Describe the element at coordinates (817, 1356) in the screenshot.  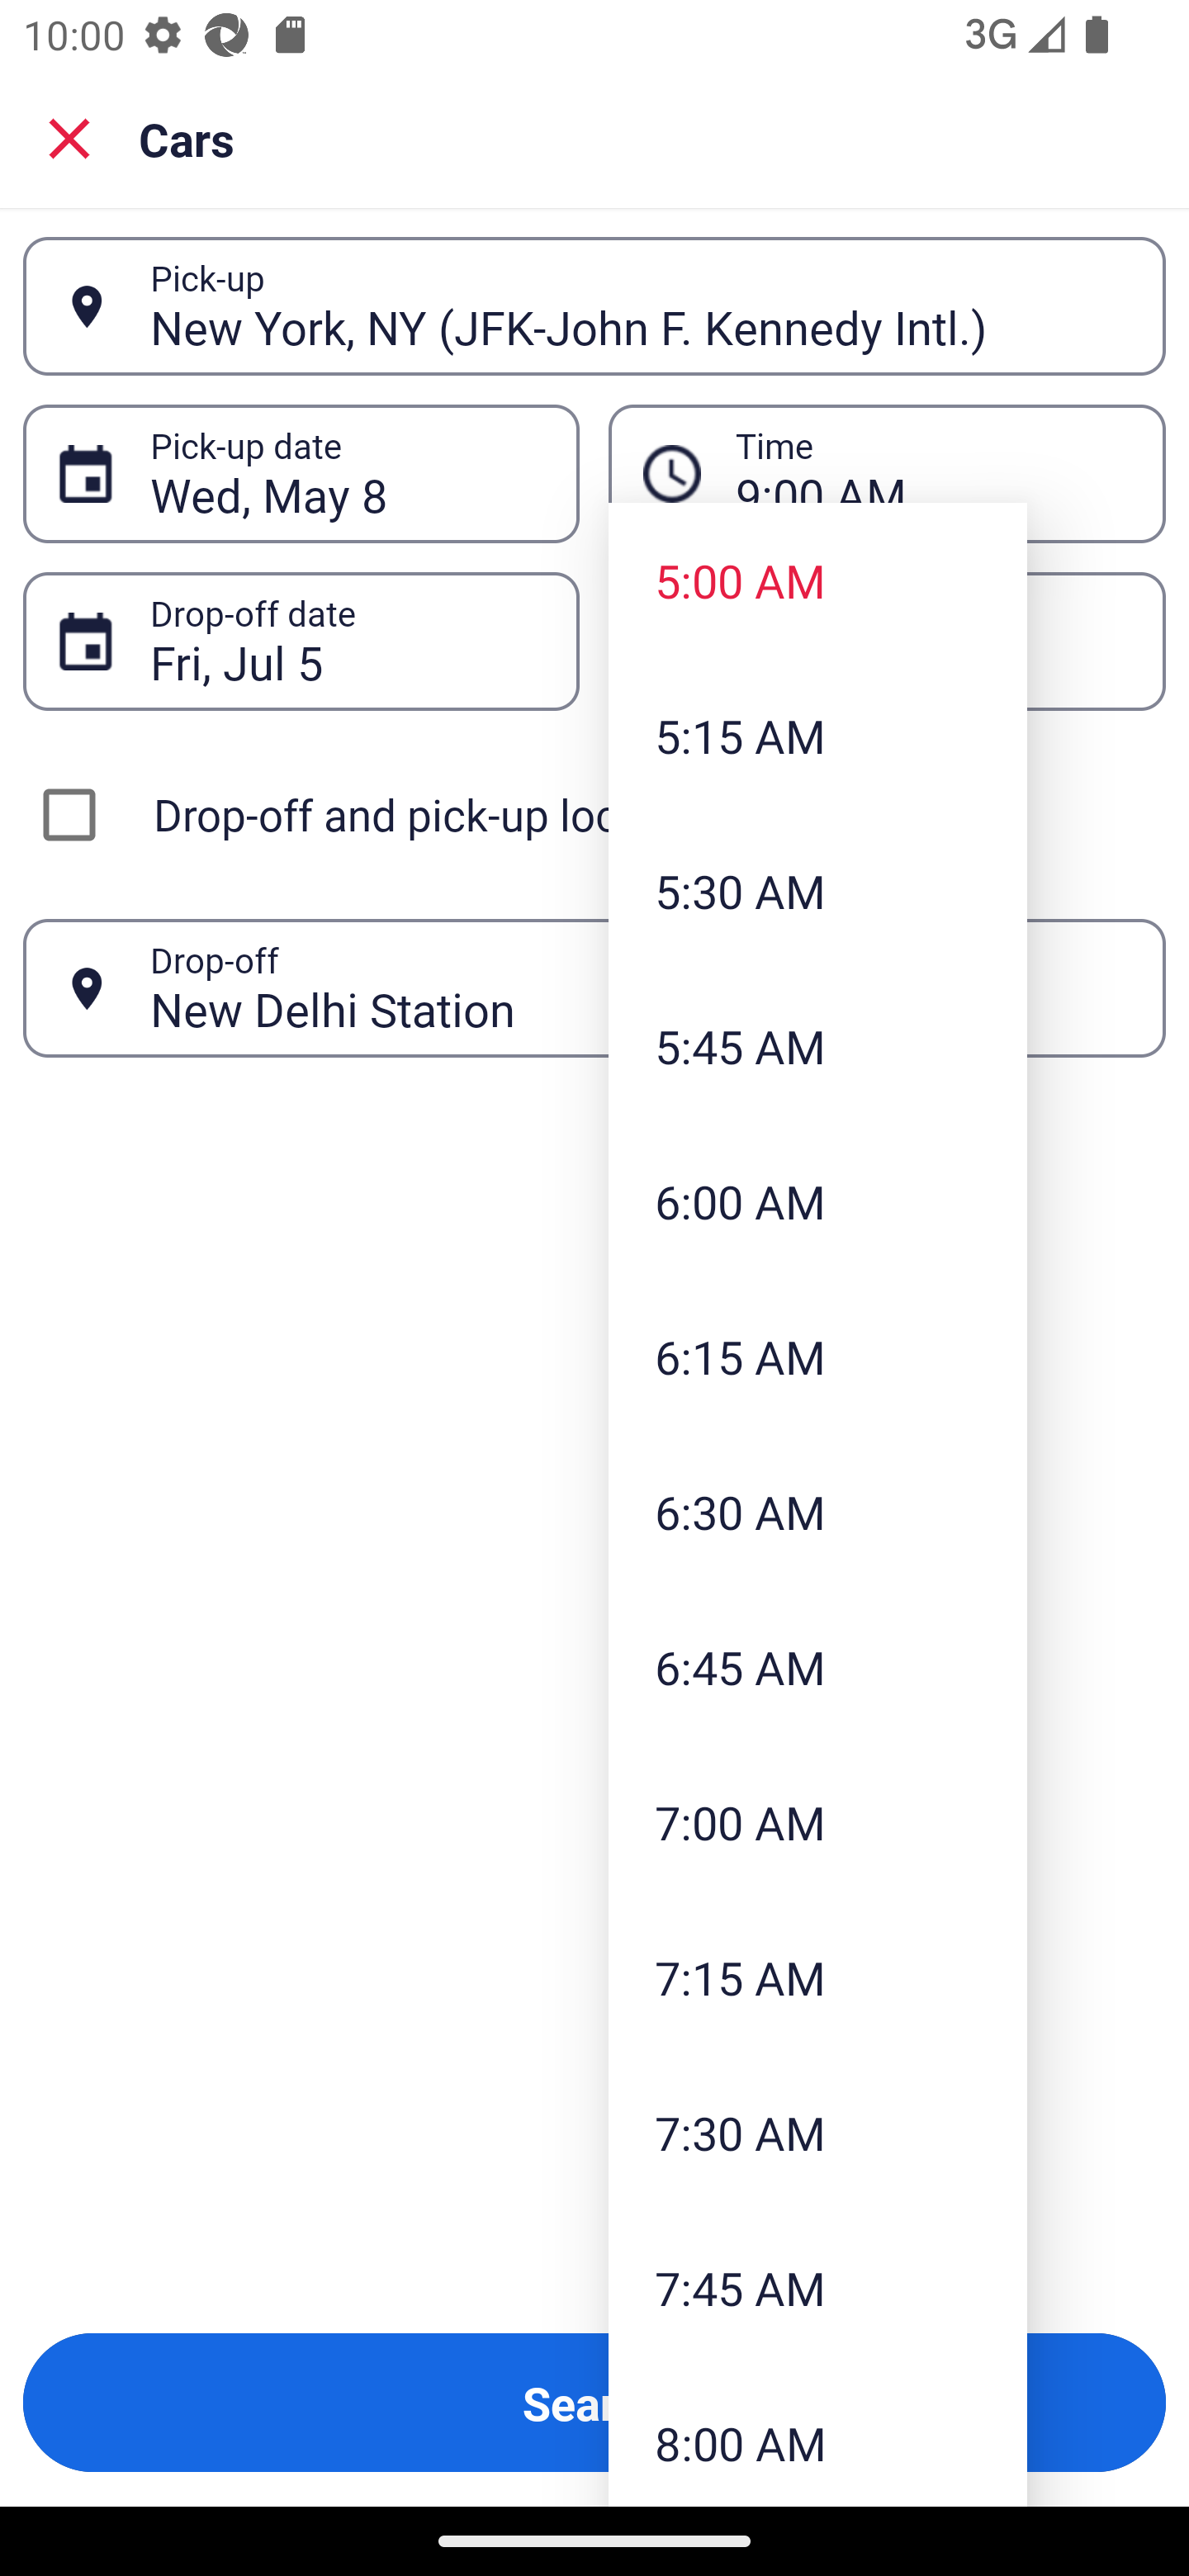
I see `6:15 AM` at that location.